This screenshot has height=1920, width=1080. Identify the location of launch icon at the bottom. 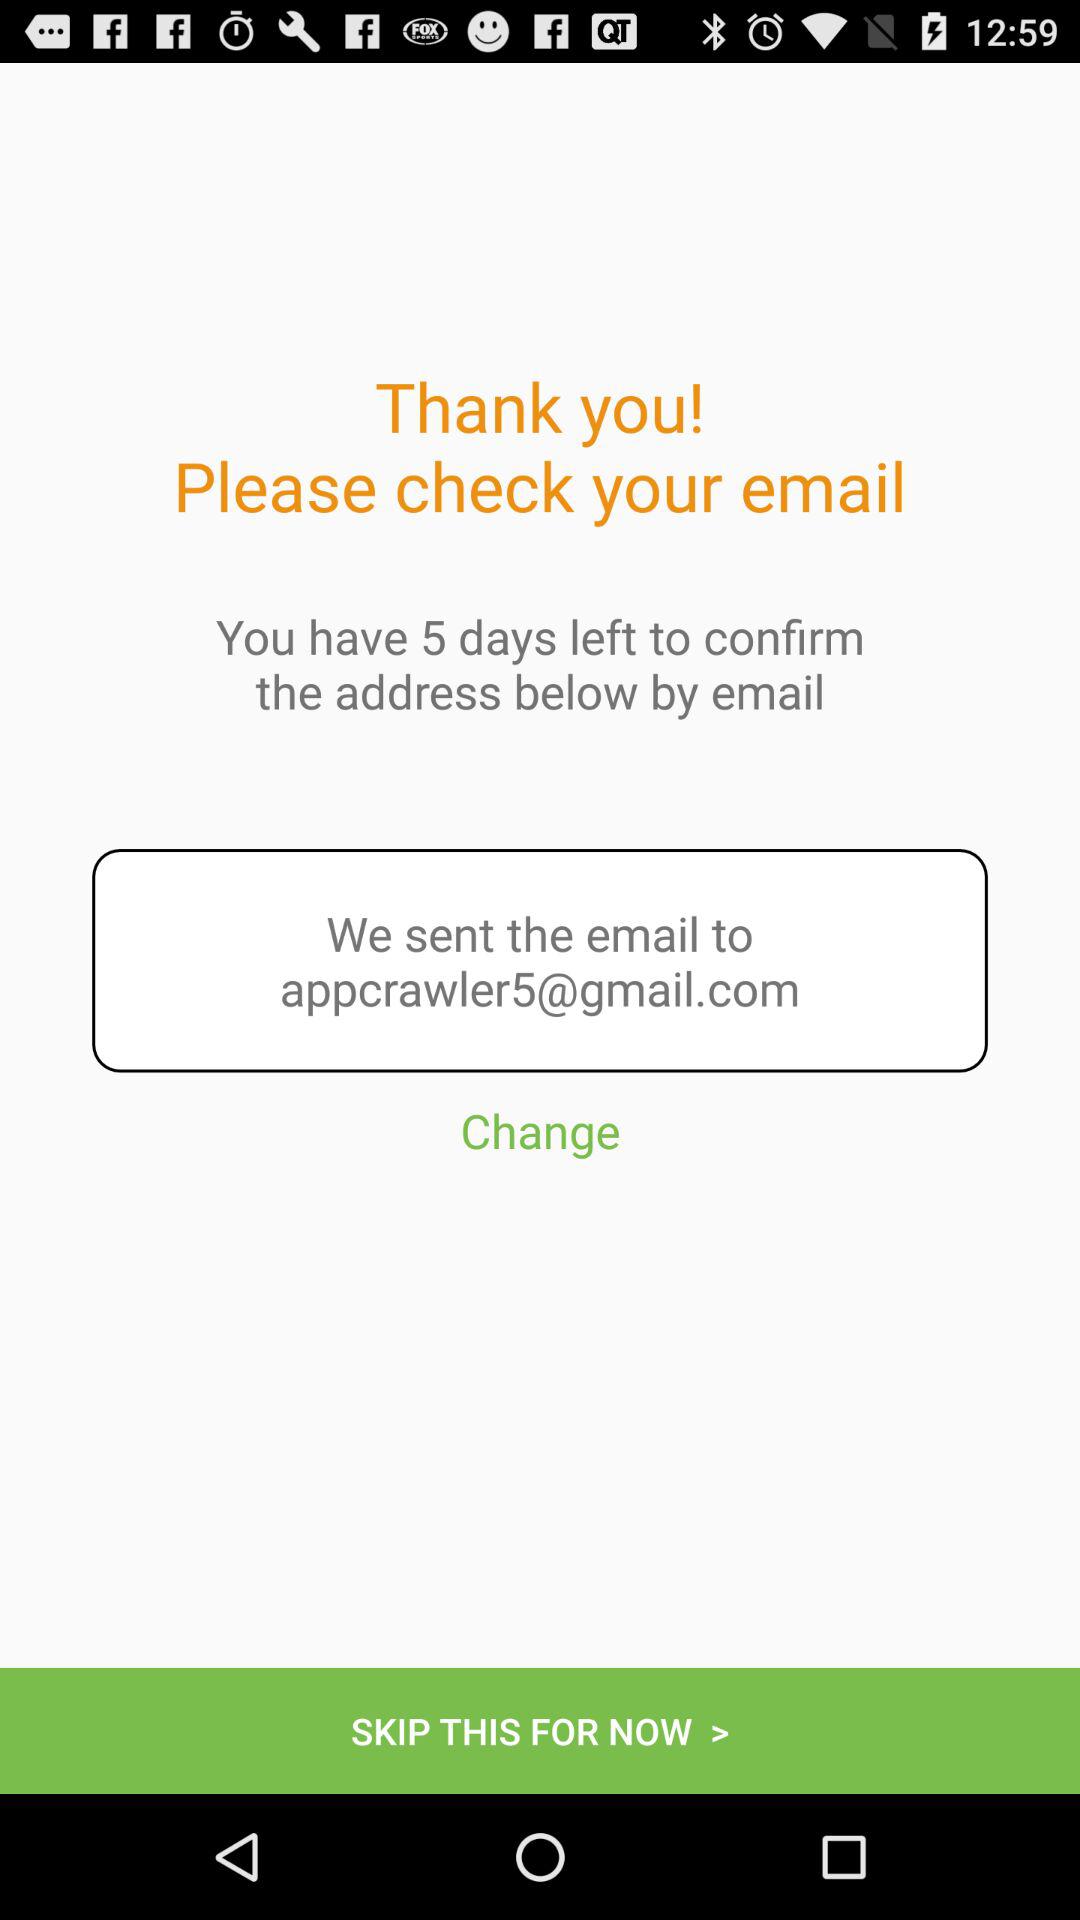
(540, 1730).